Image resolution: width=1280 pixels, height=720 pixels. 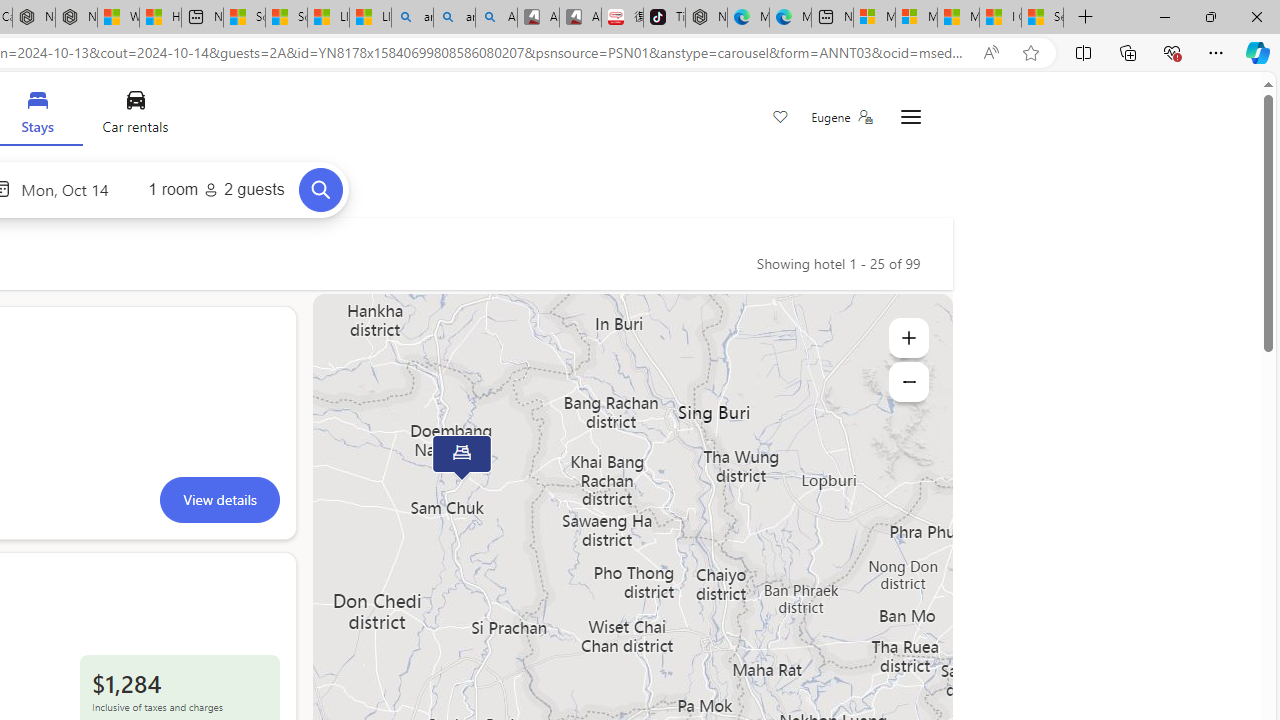 What do you see at coordinates (1216, 52) in the screenshot?
I see `Settings and more (Alt+F)` at bounding box center [1216, 52].